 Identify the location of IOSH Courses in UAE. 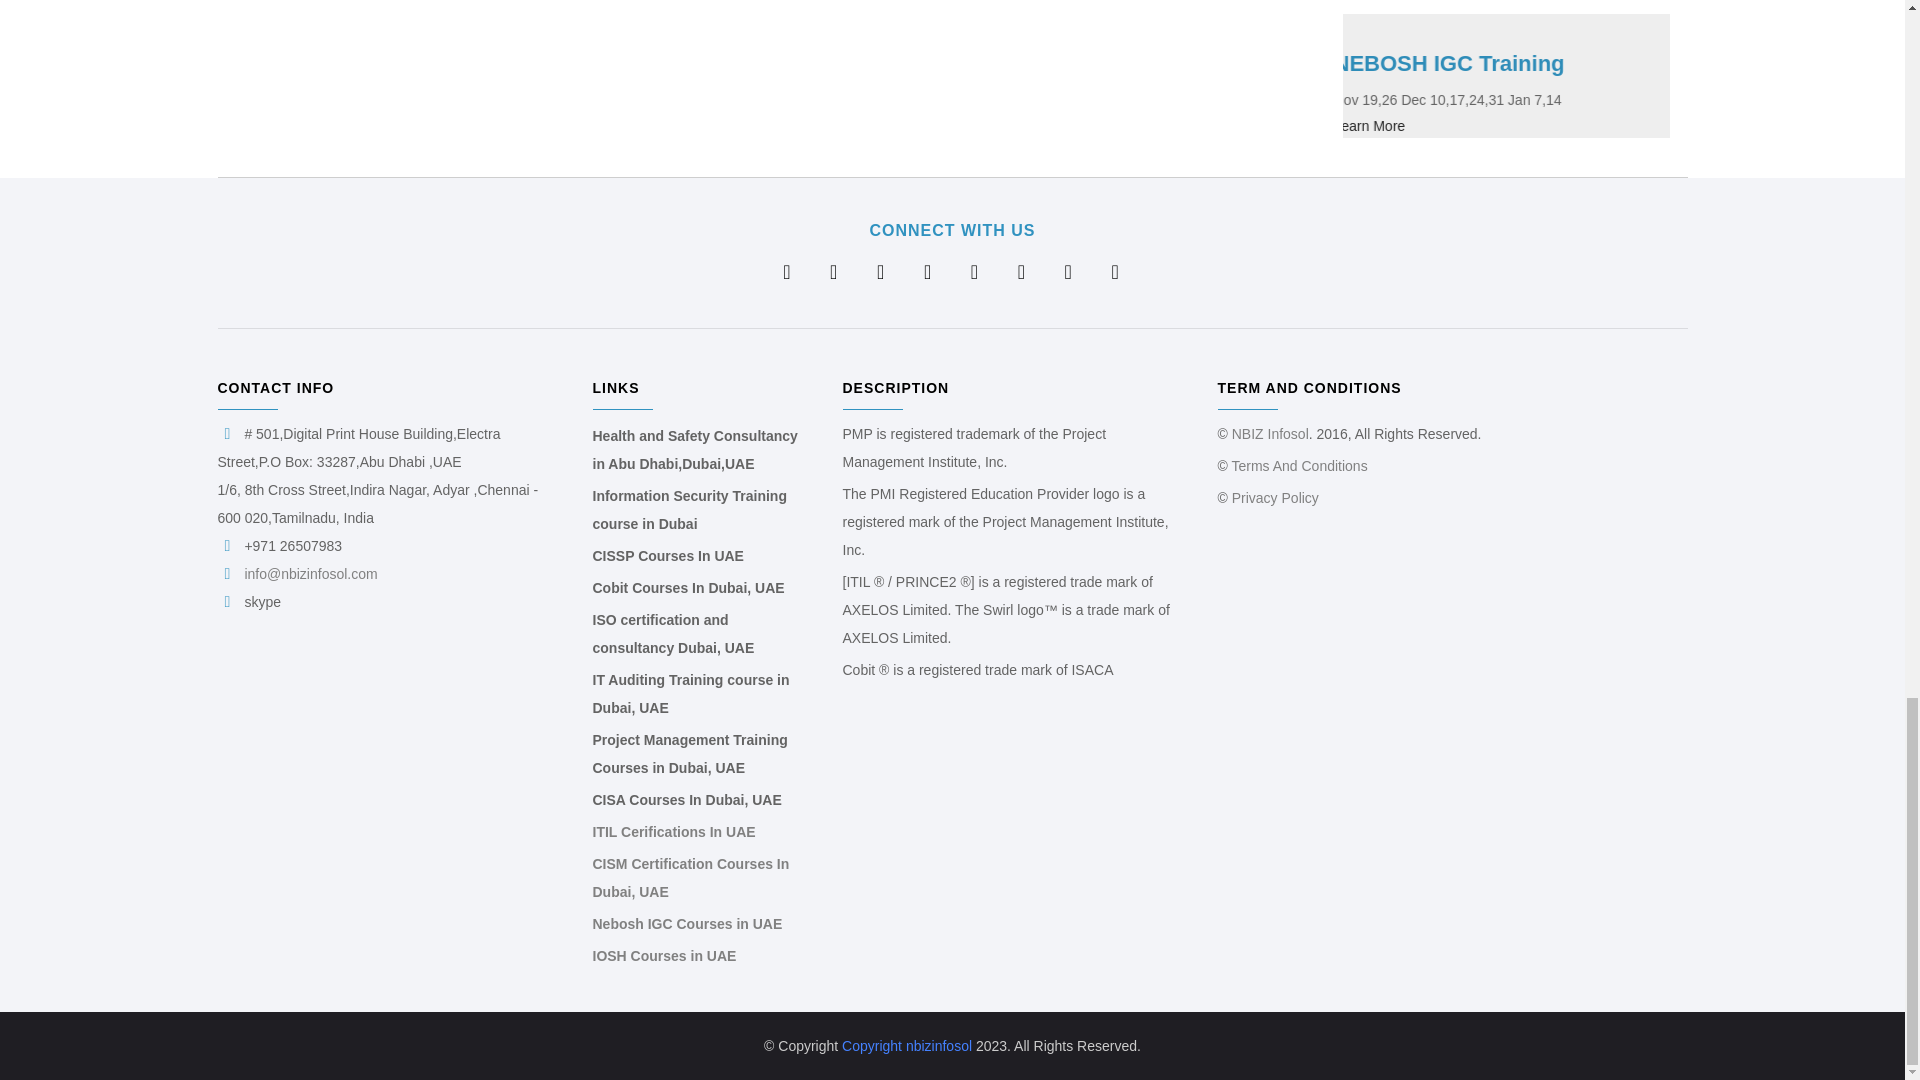
(663, 956).